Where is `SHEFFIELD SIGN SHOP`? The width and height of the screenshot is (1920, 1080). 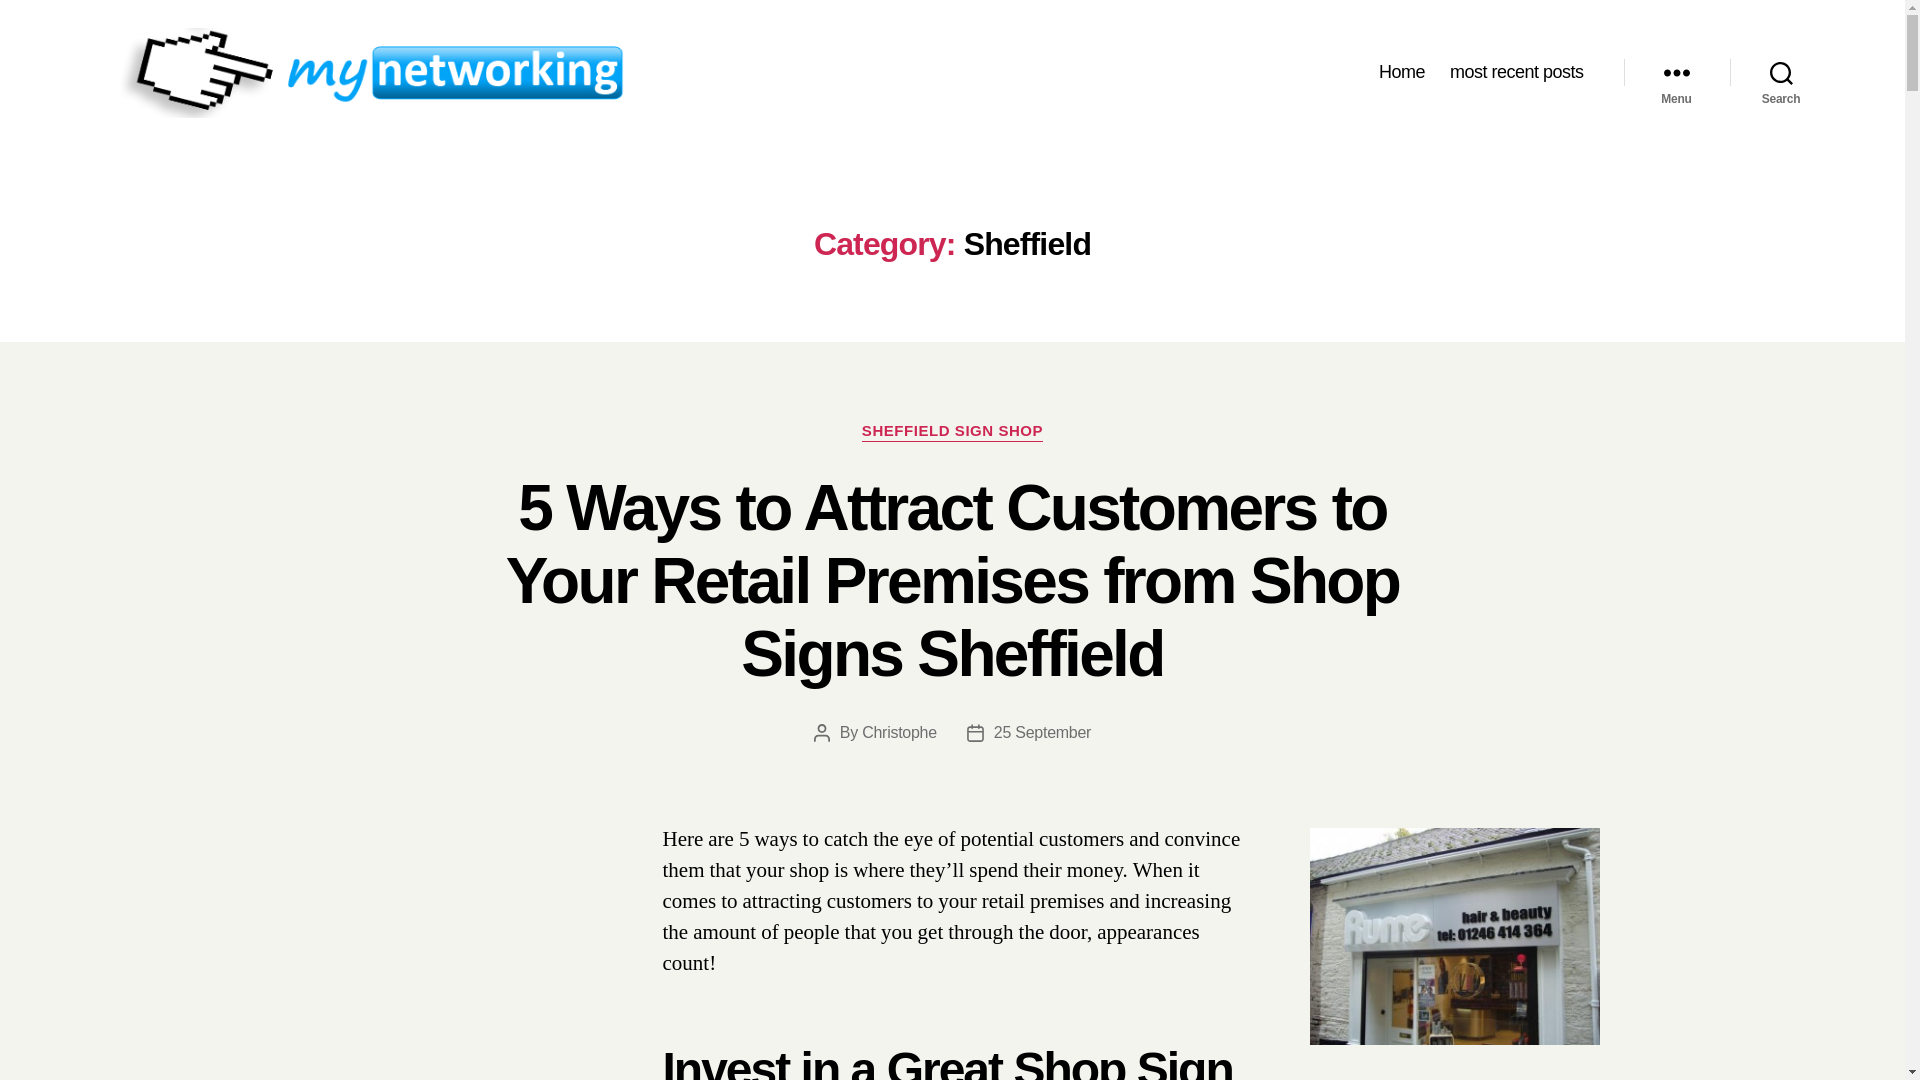
SHEFFIELD SIGN SHOP is located at coordinates (952, 432).